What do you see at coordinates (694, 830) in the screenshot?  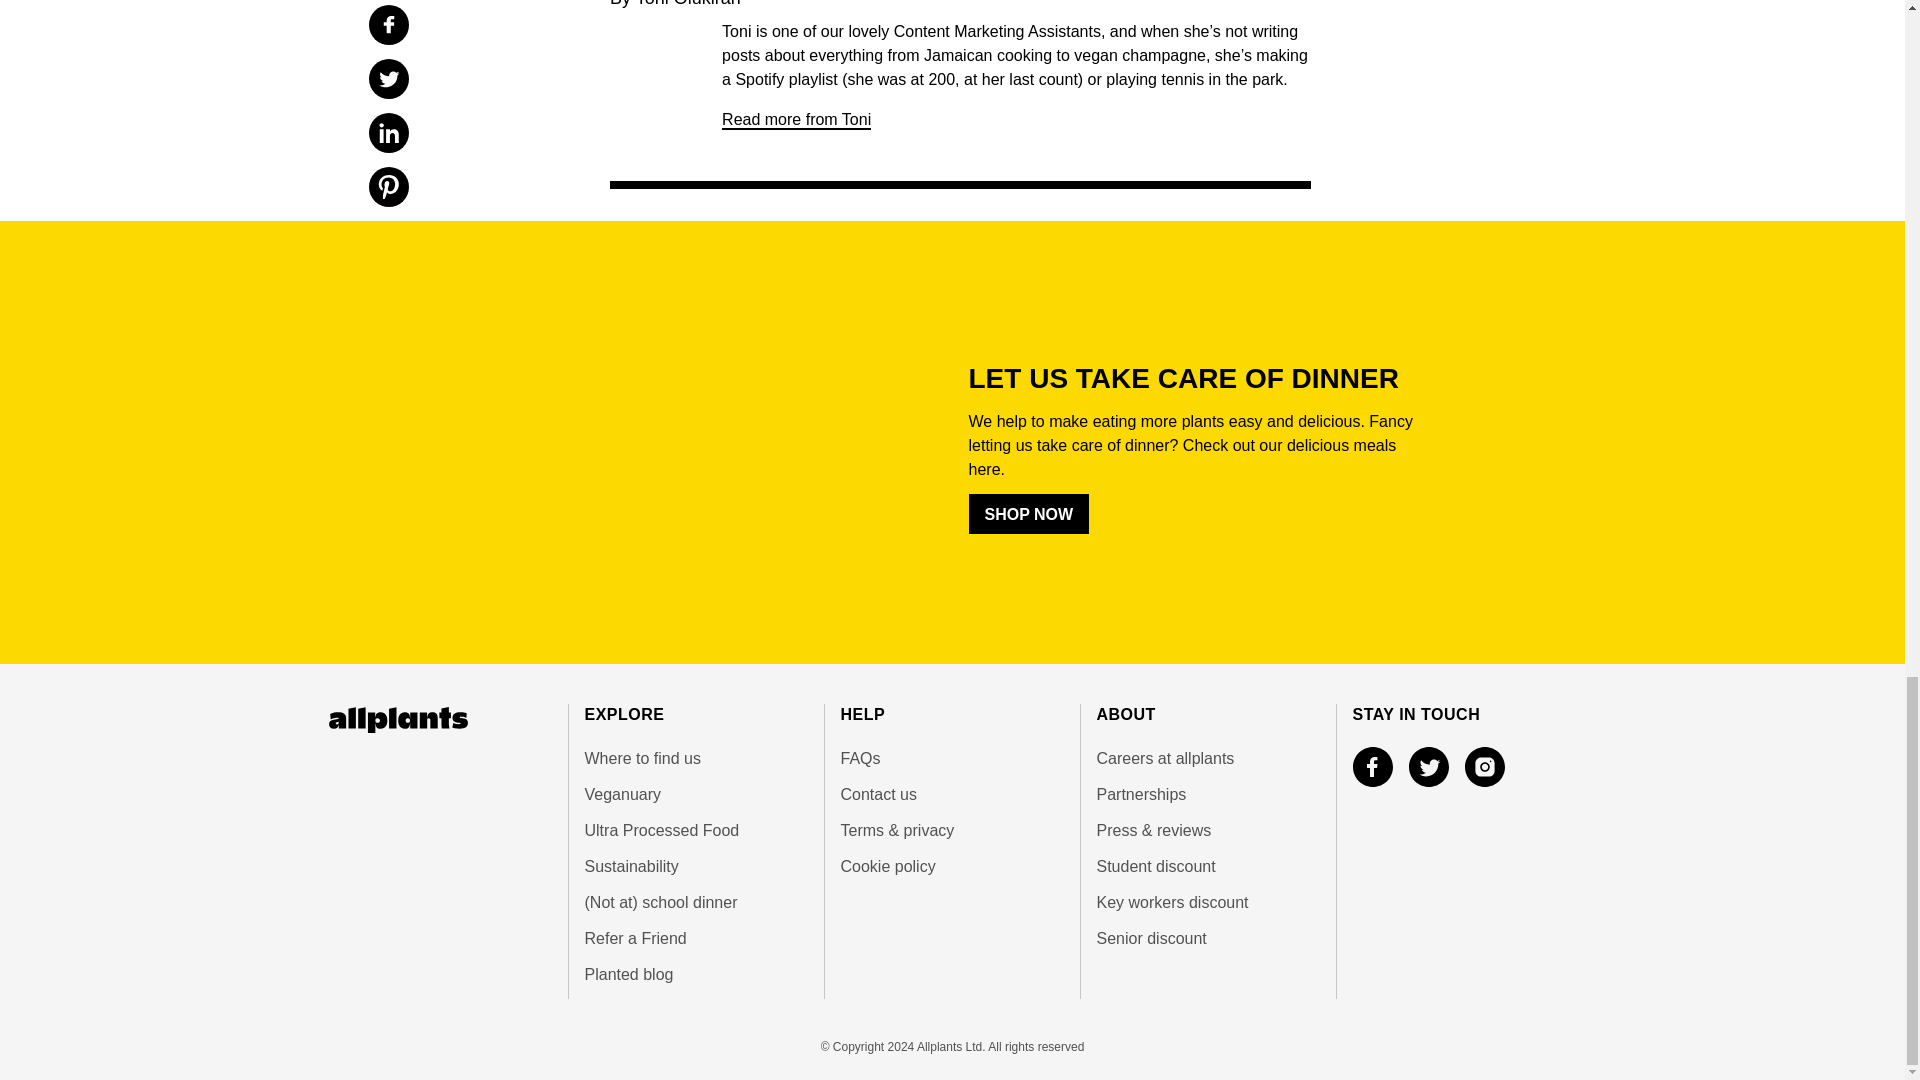 I see `Ultra Processed Food` at bounding box center [694, 830].